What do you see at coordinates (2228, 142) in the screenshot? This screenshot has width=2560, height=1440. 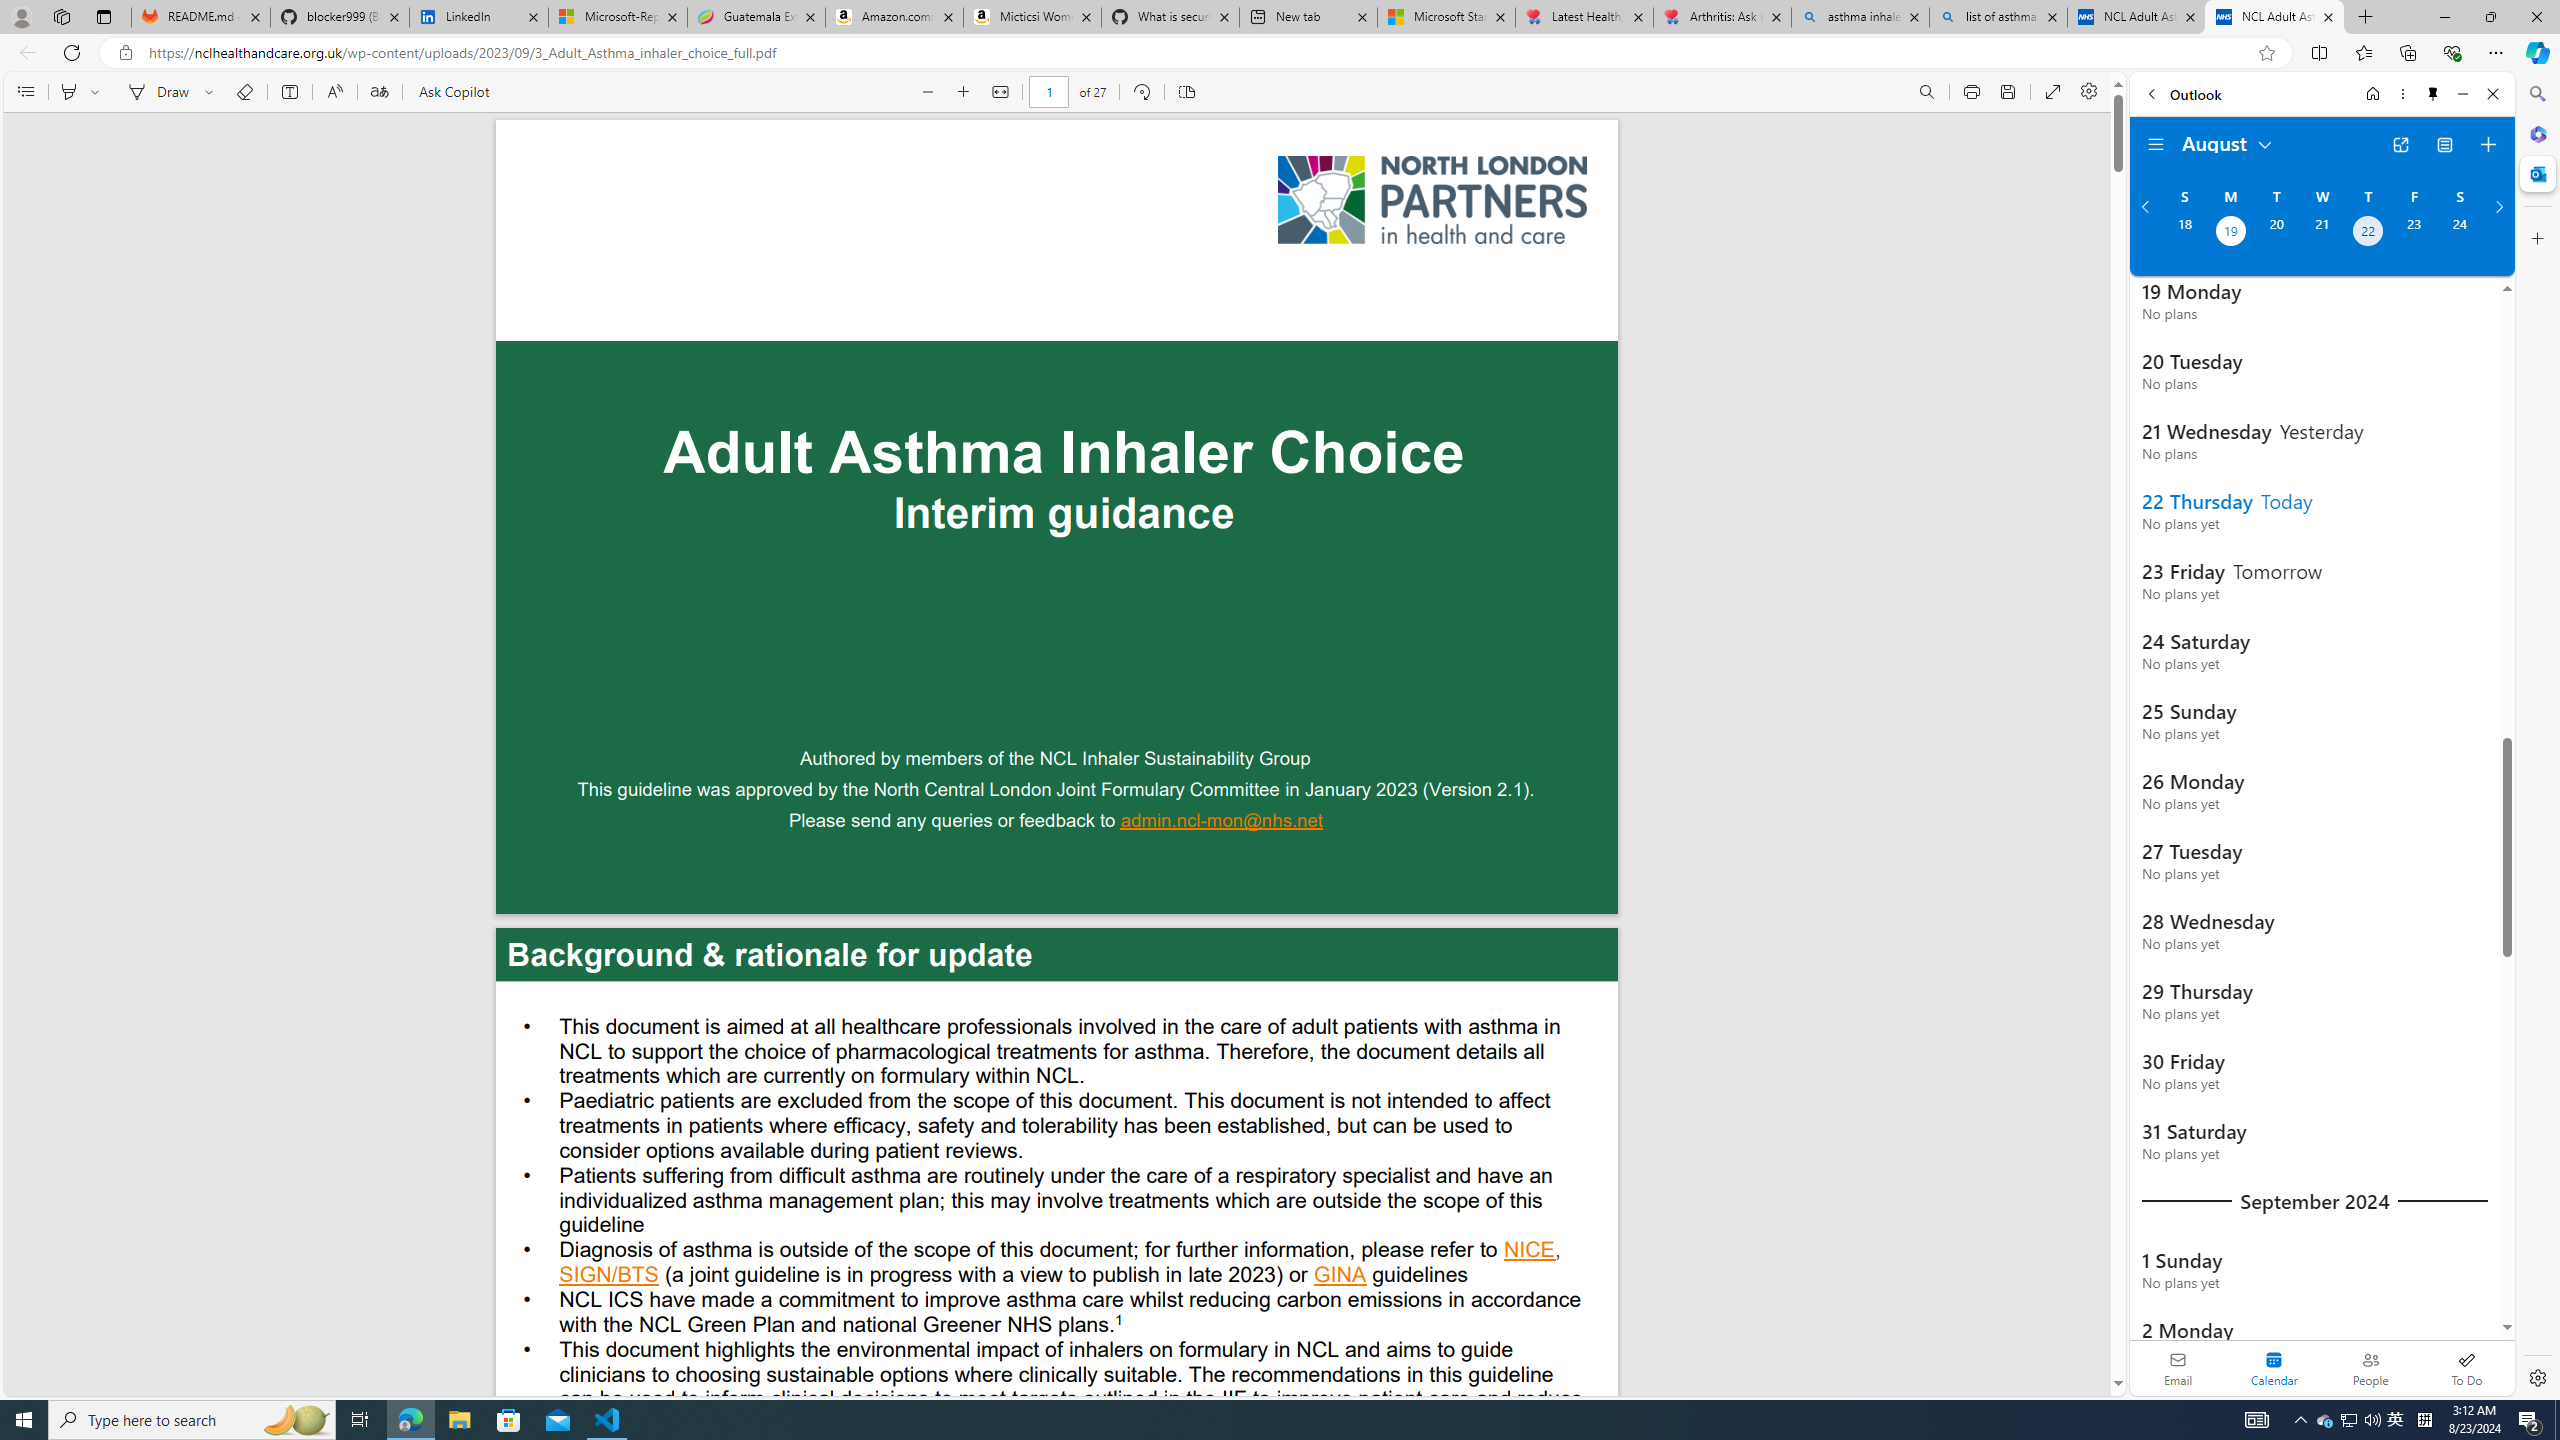 I see `August` at bounding box center [2228, 142].